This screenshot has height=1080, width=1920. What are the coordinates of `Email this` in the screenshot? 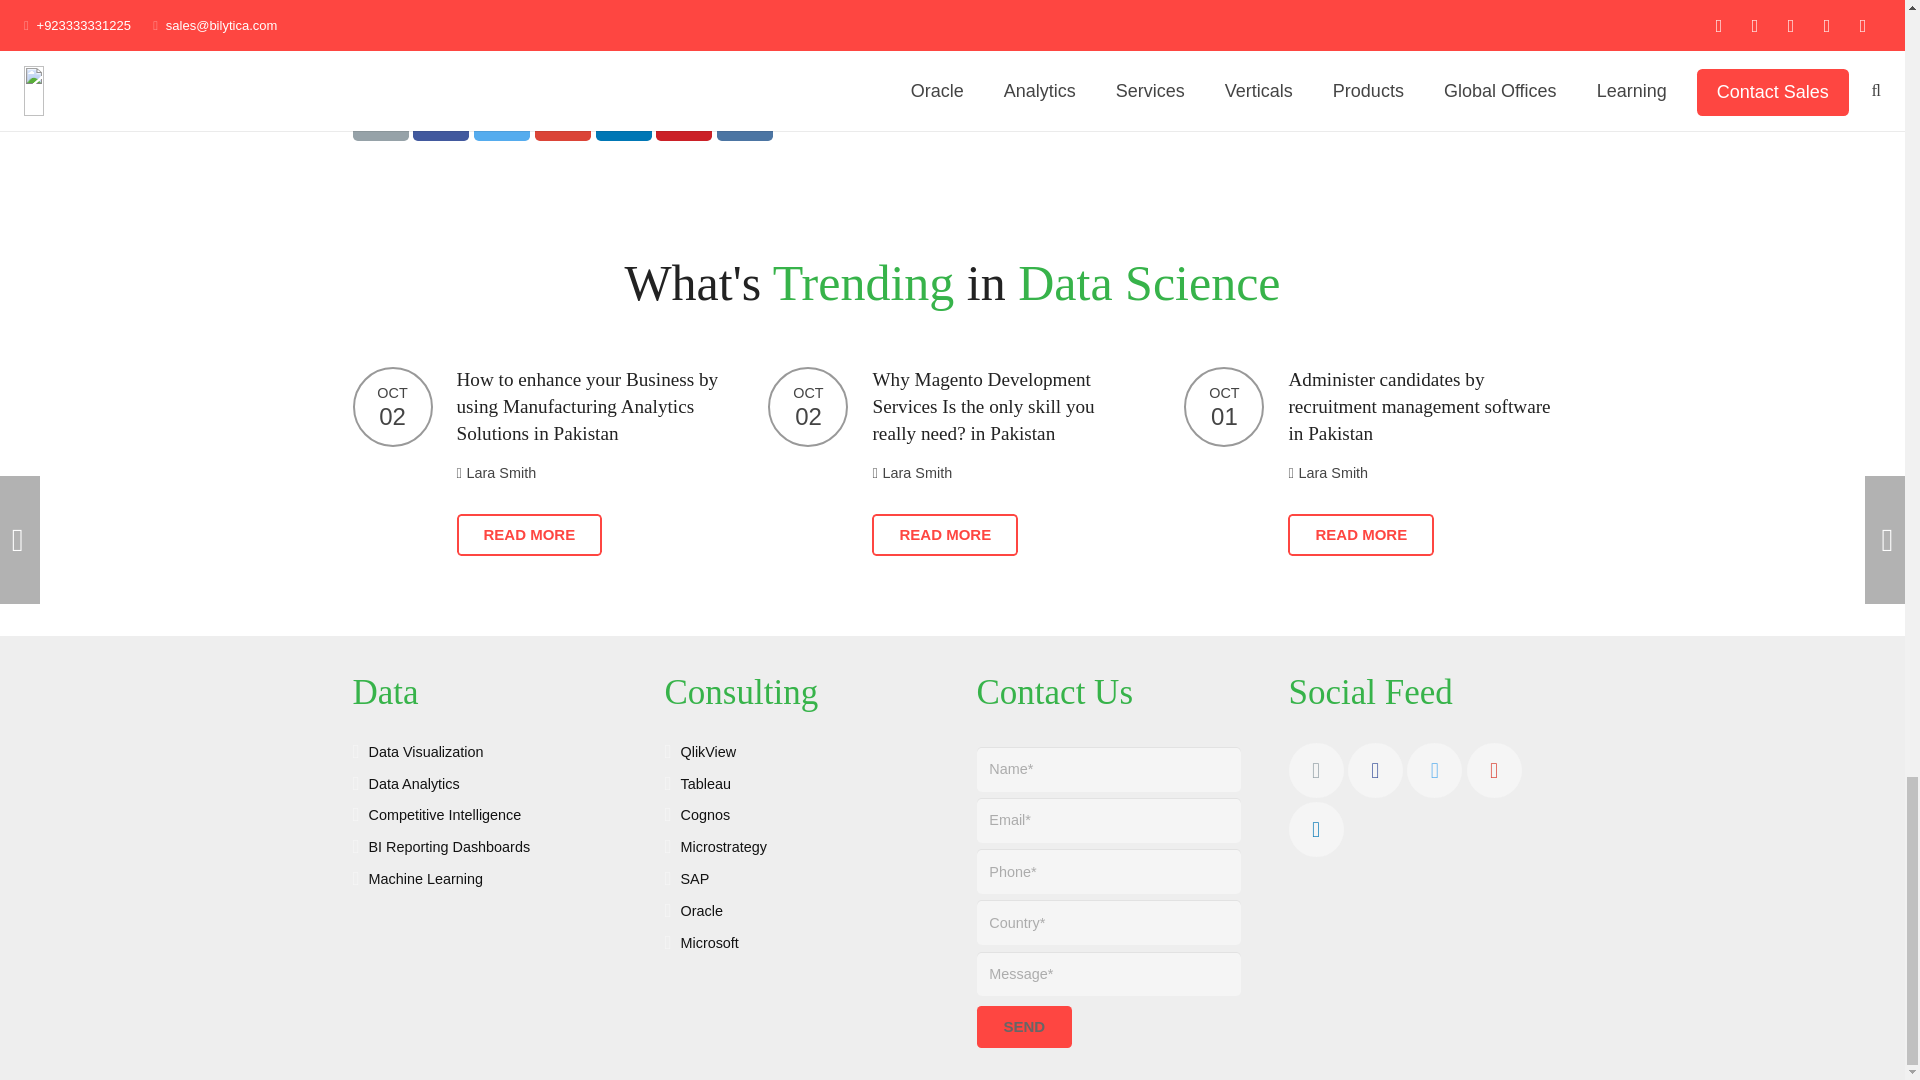 It's located at (379, 122).